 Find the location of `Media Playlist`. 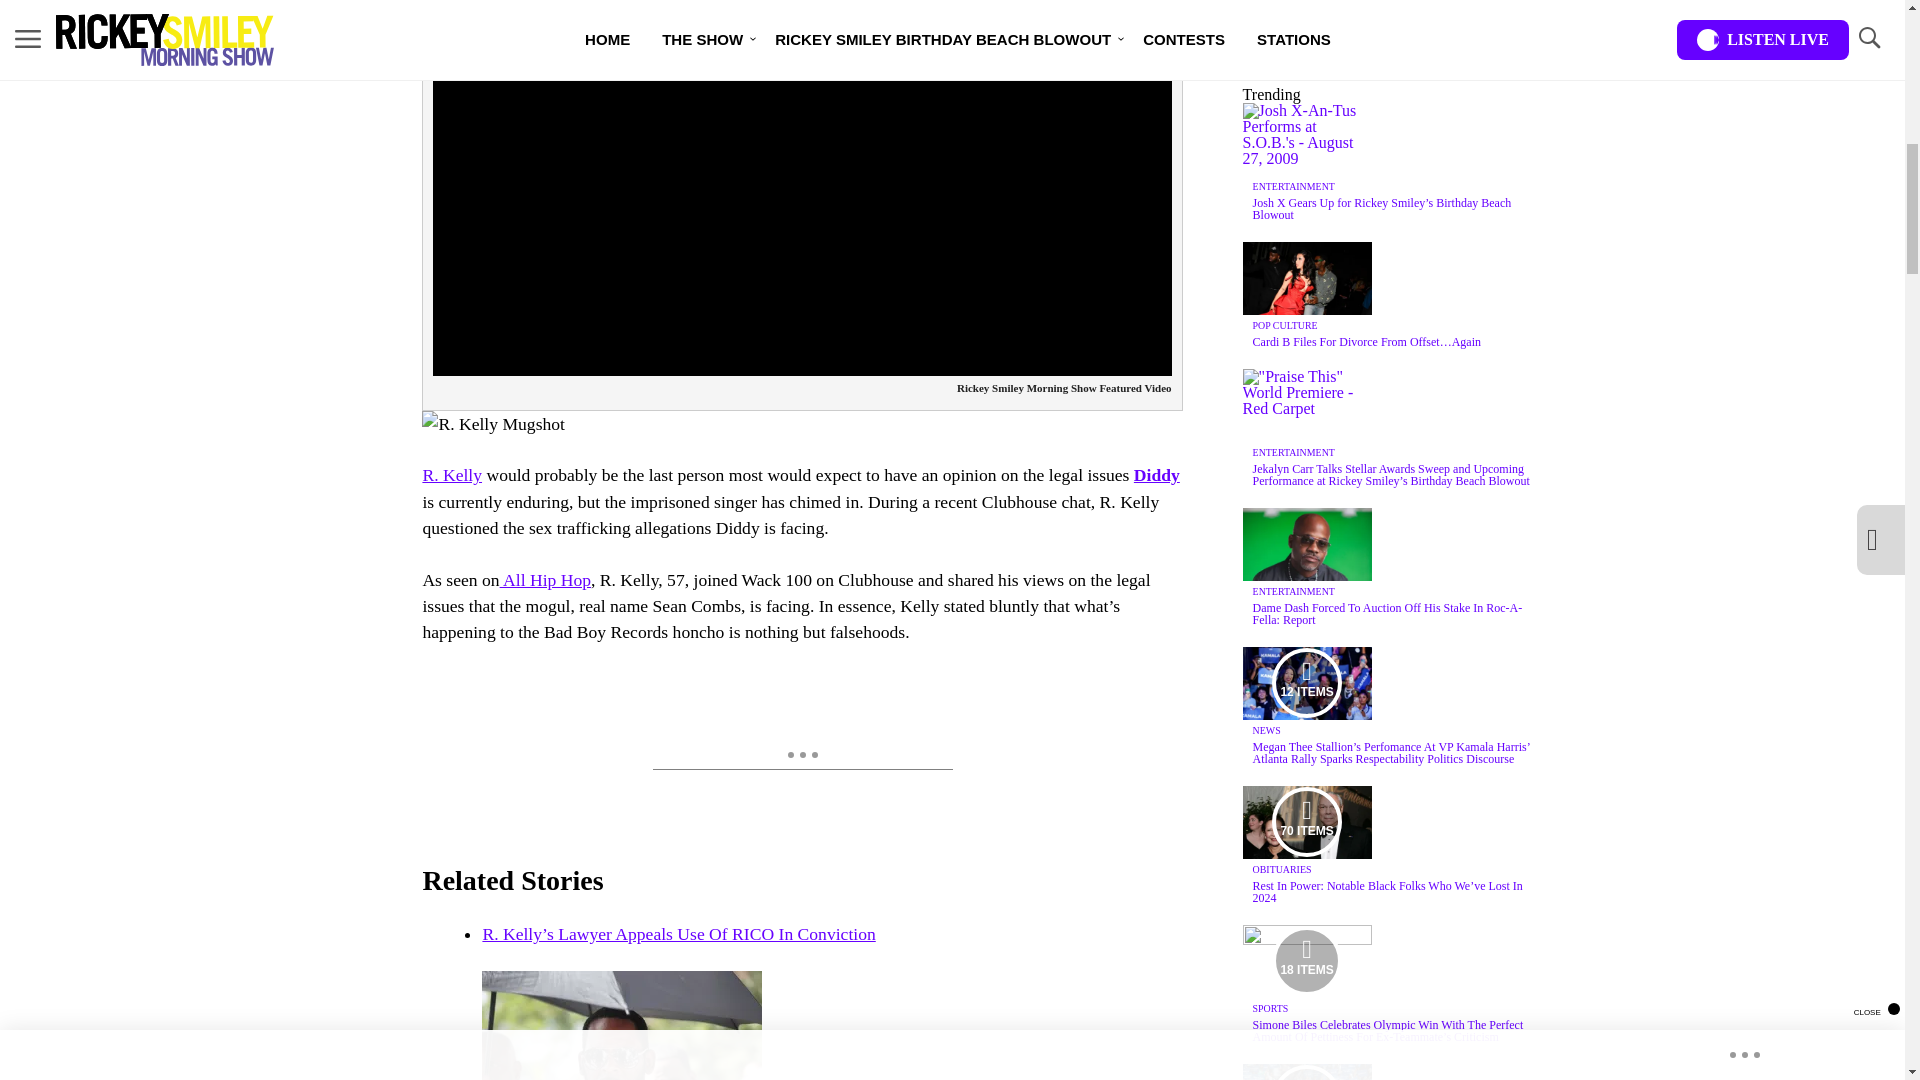

Media Playlist is located at coordinates (1306, 683).